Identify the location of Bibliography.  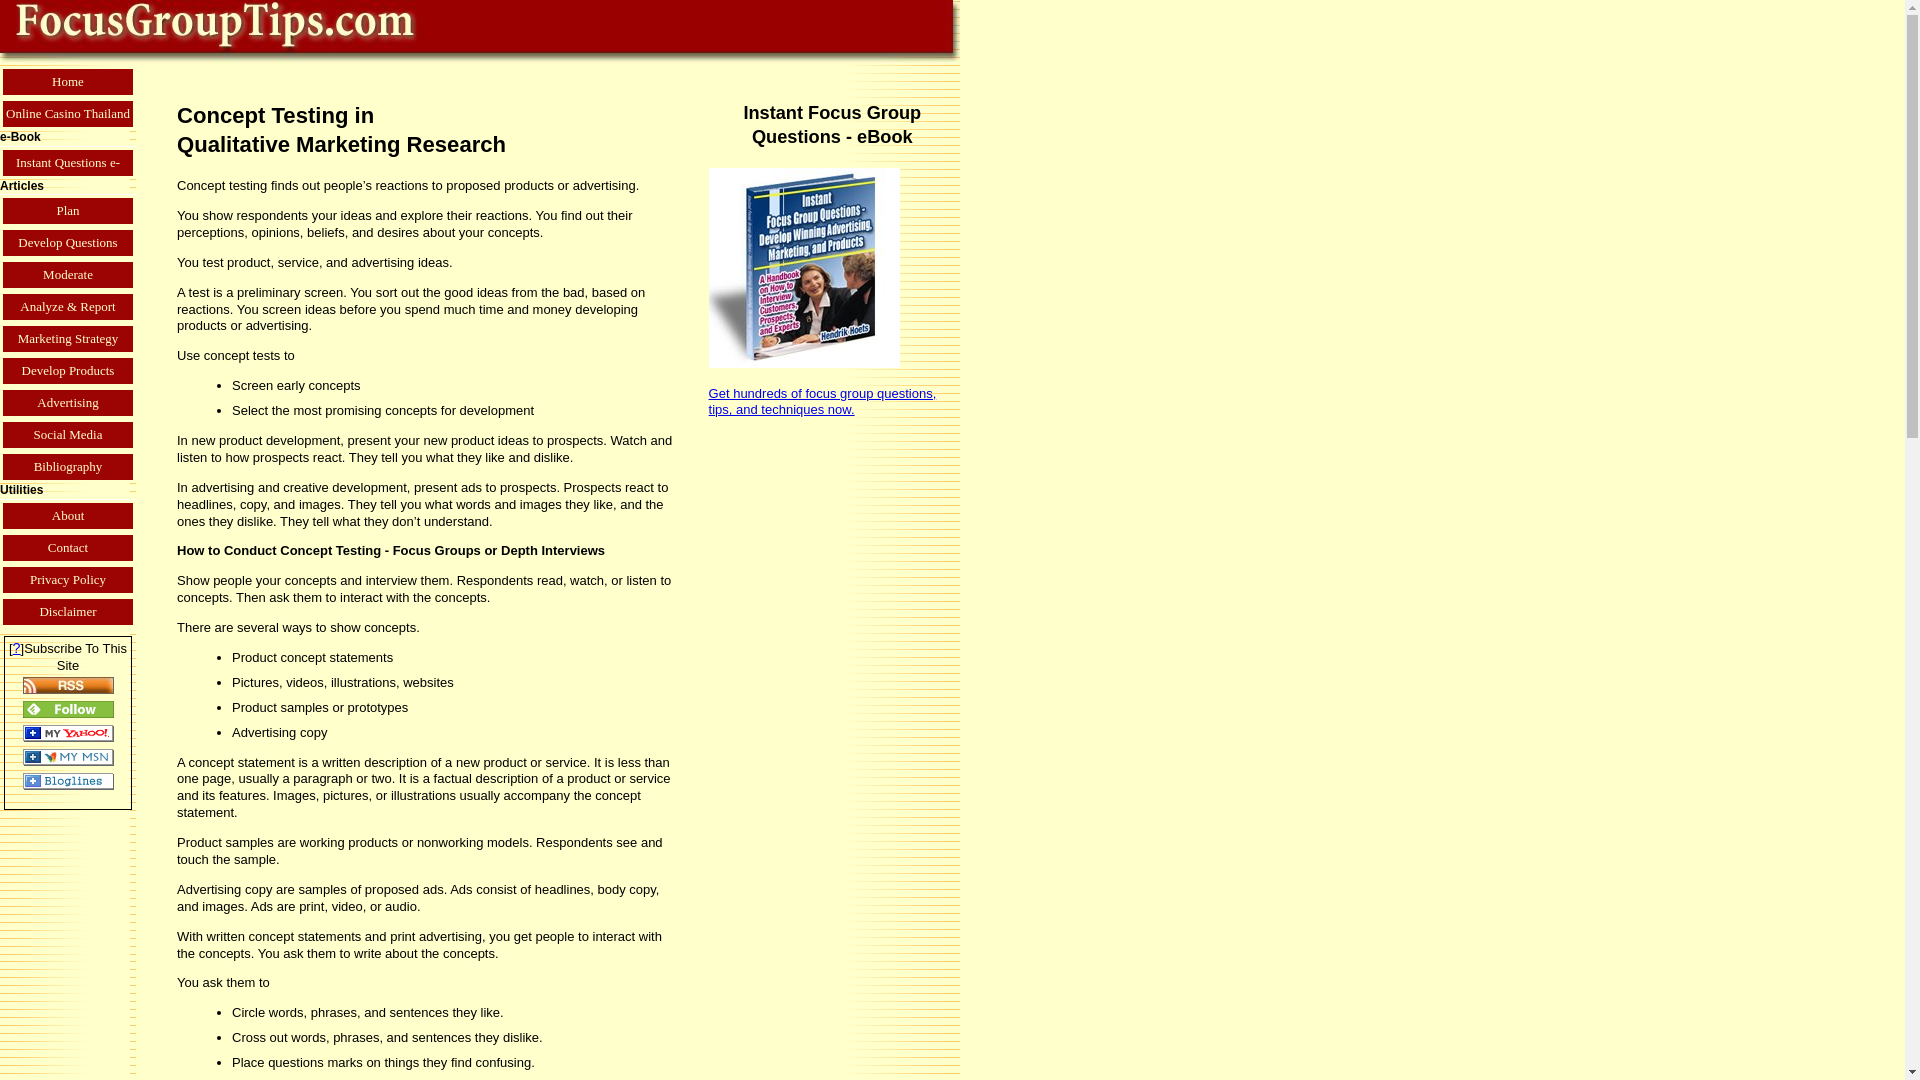
(68, 466).